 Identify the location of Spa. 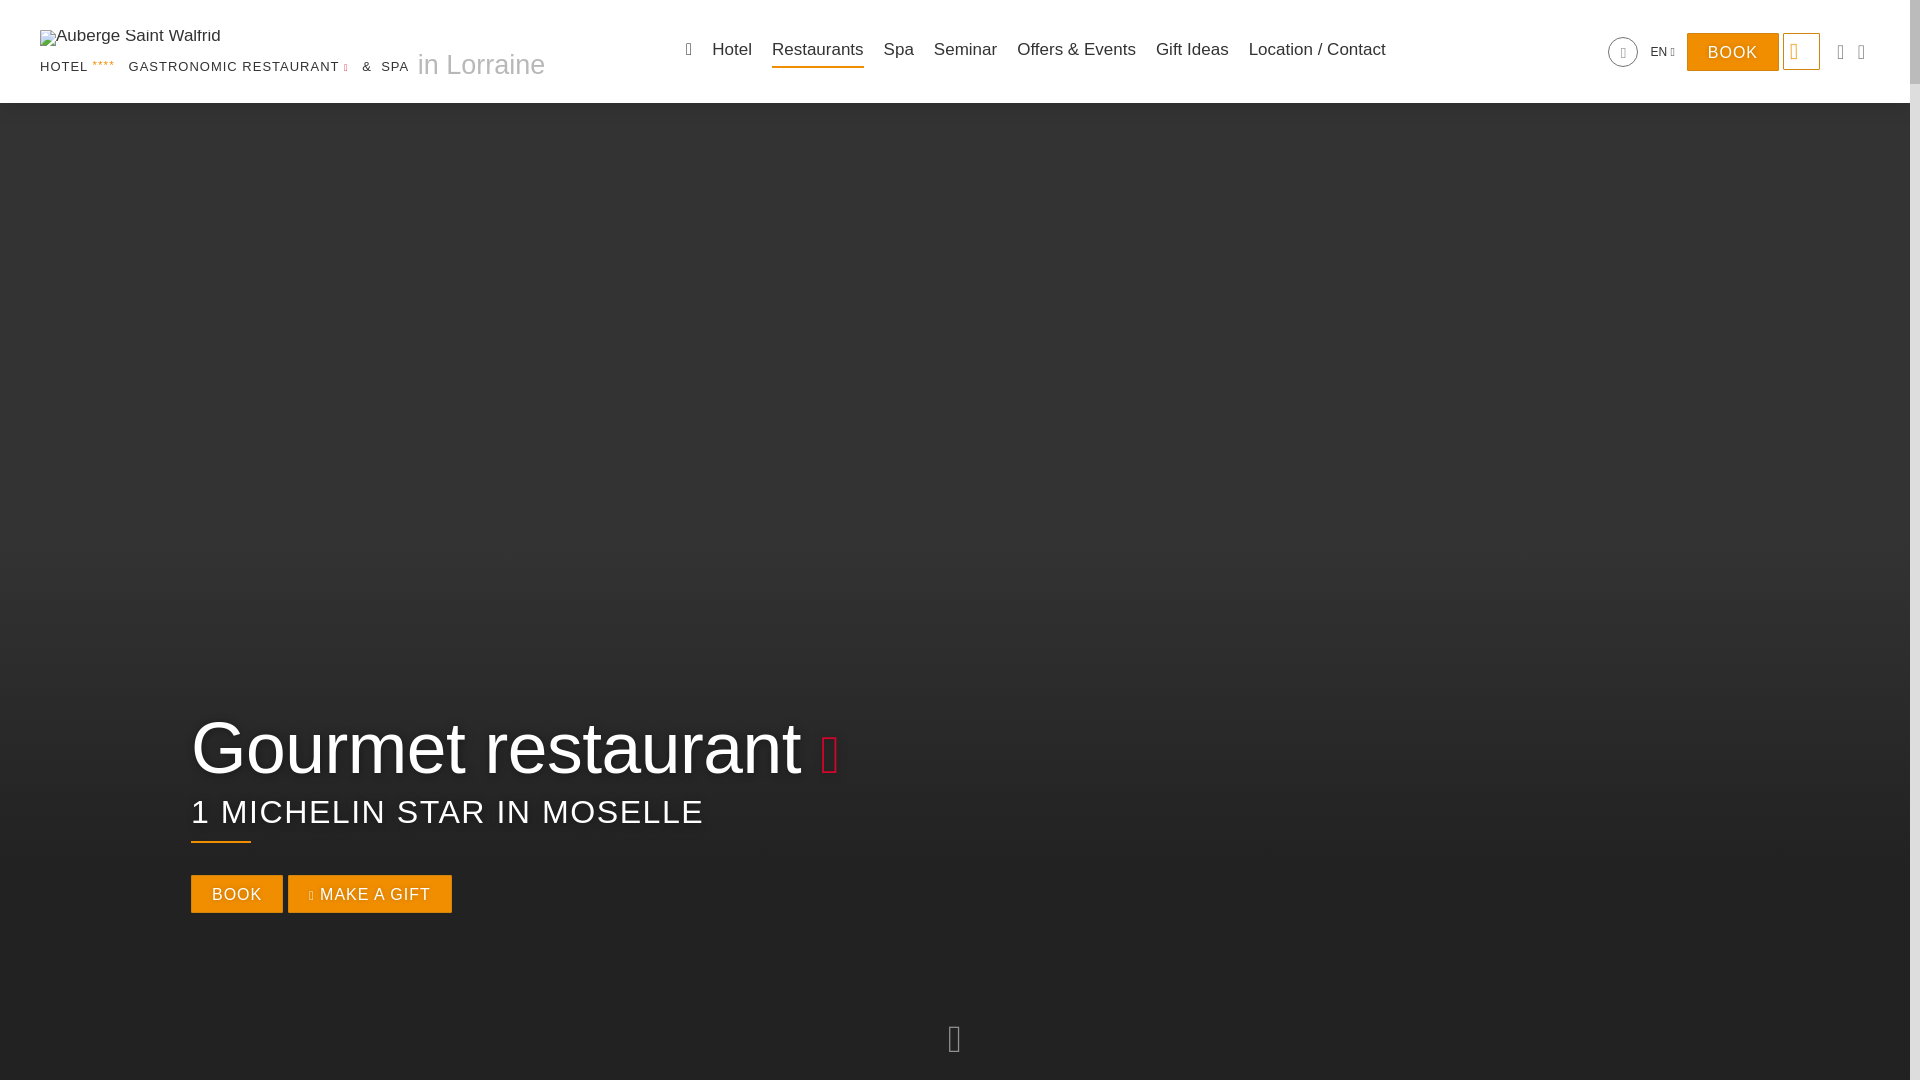
(898, 50).